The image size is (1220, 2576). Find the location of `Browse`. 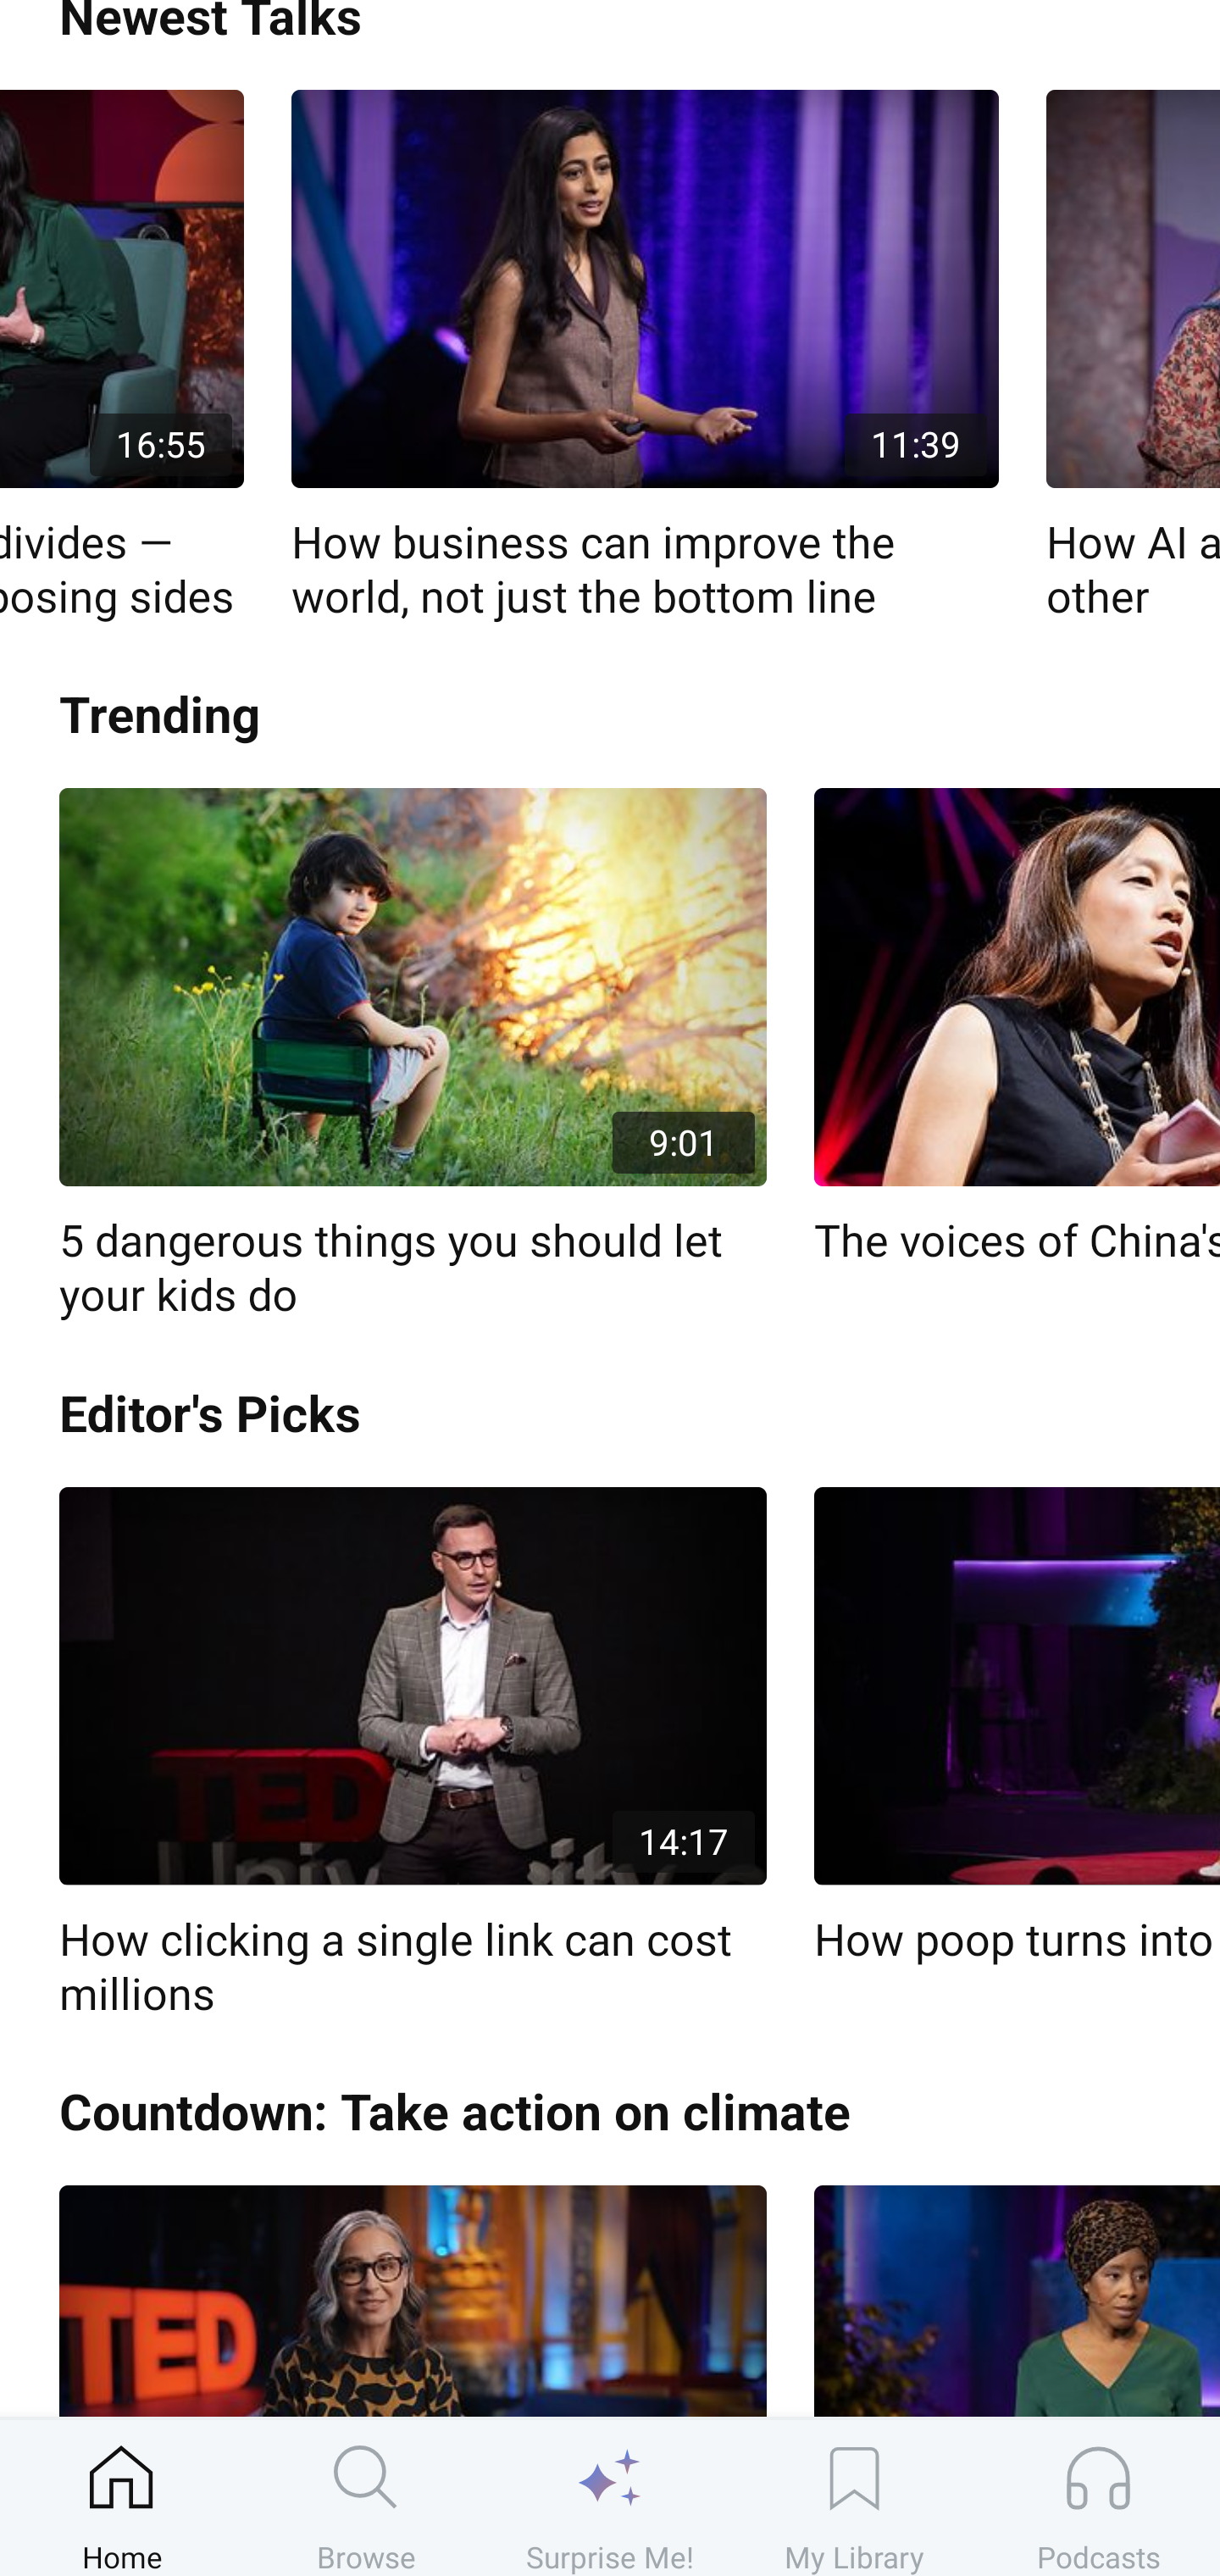

Browse is located at coordinates (366, 2497).